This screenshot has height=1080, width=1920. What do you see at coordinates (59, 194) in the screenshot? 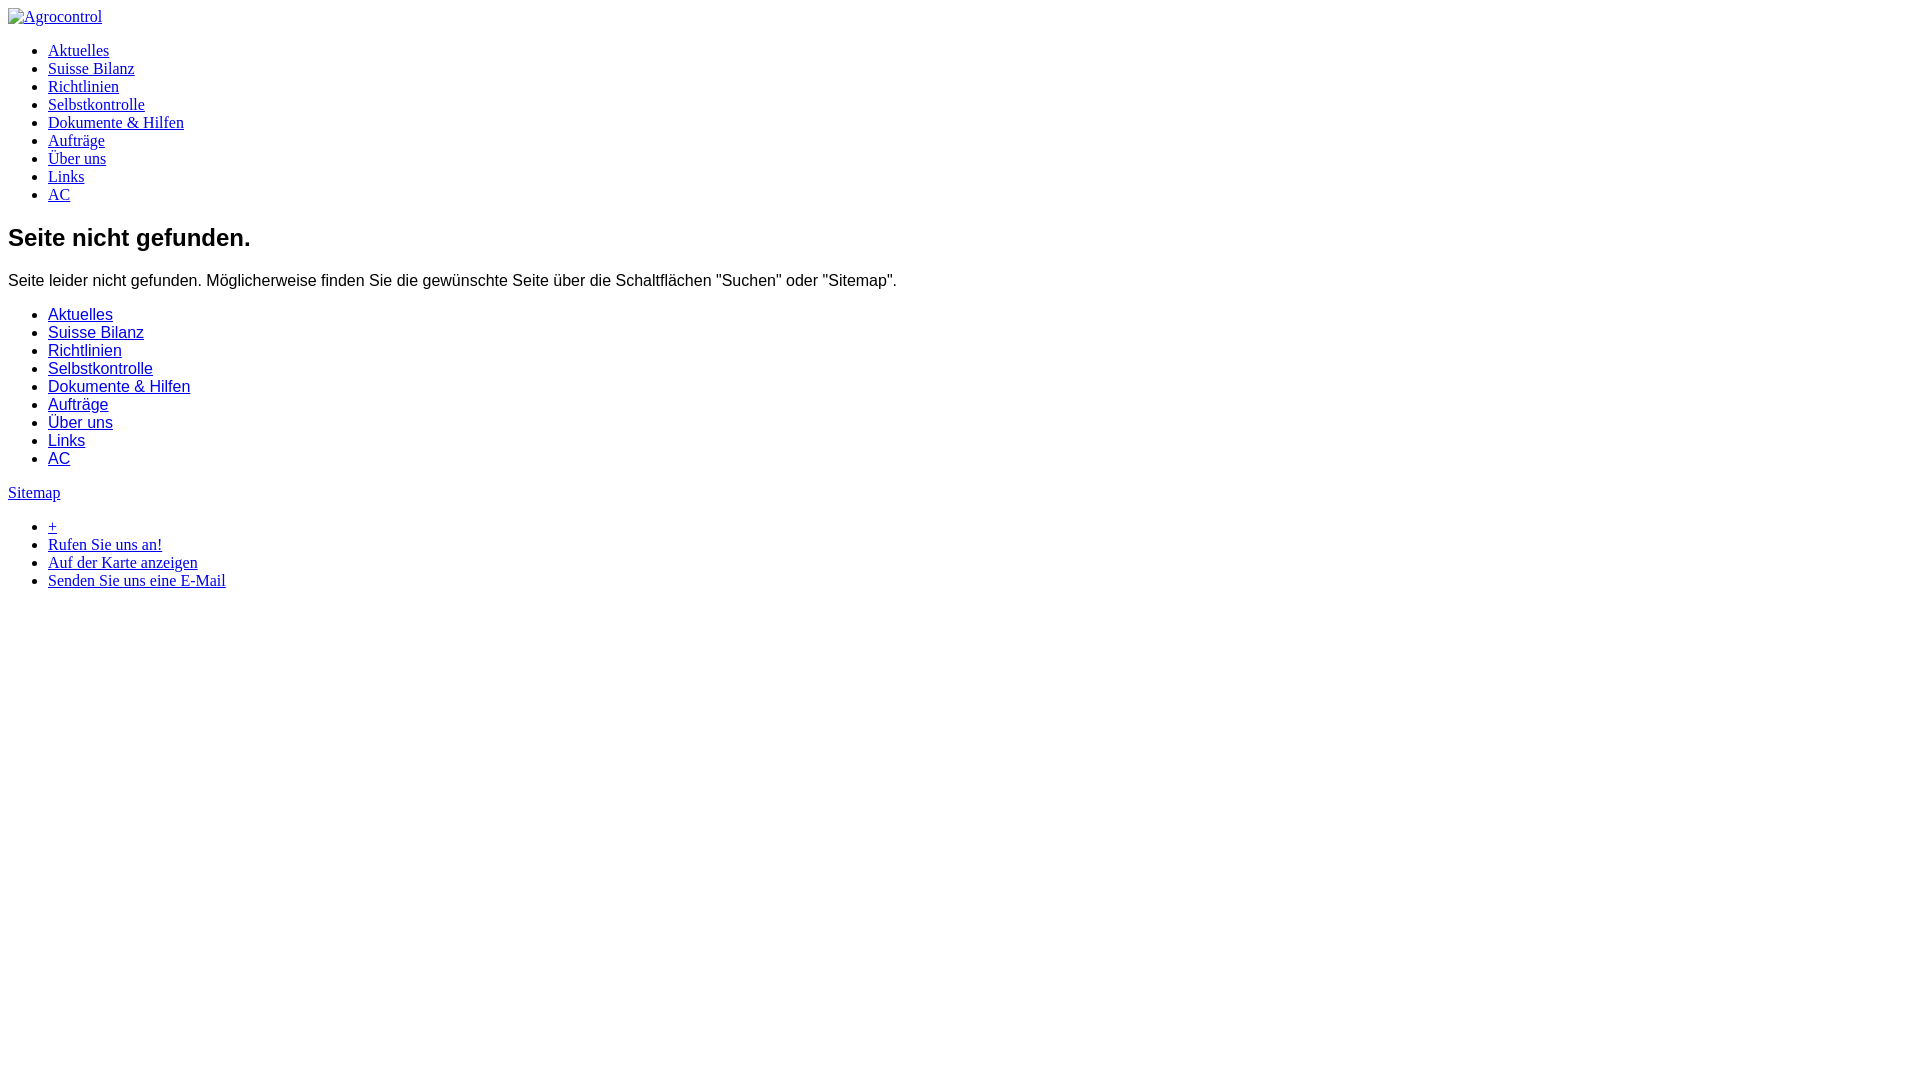
I see `AC` at bounding box center [59, 194].